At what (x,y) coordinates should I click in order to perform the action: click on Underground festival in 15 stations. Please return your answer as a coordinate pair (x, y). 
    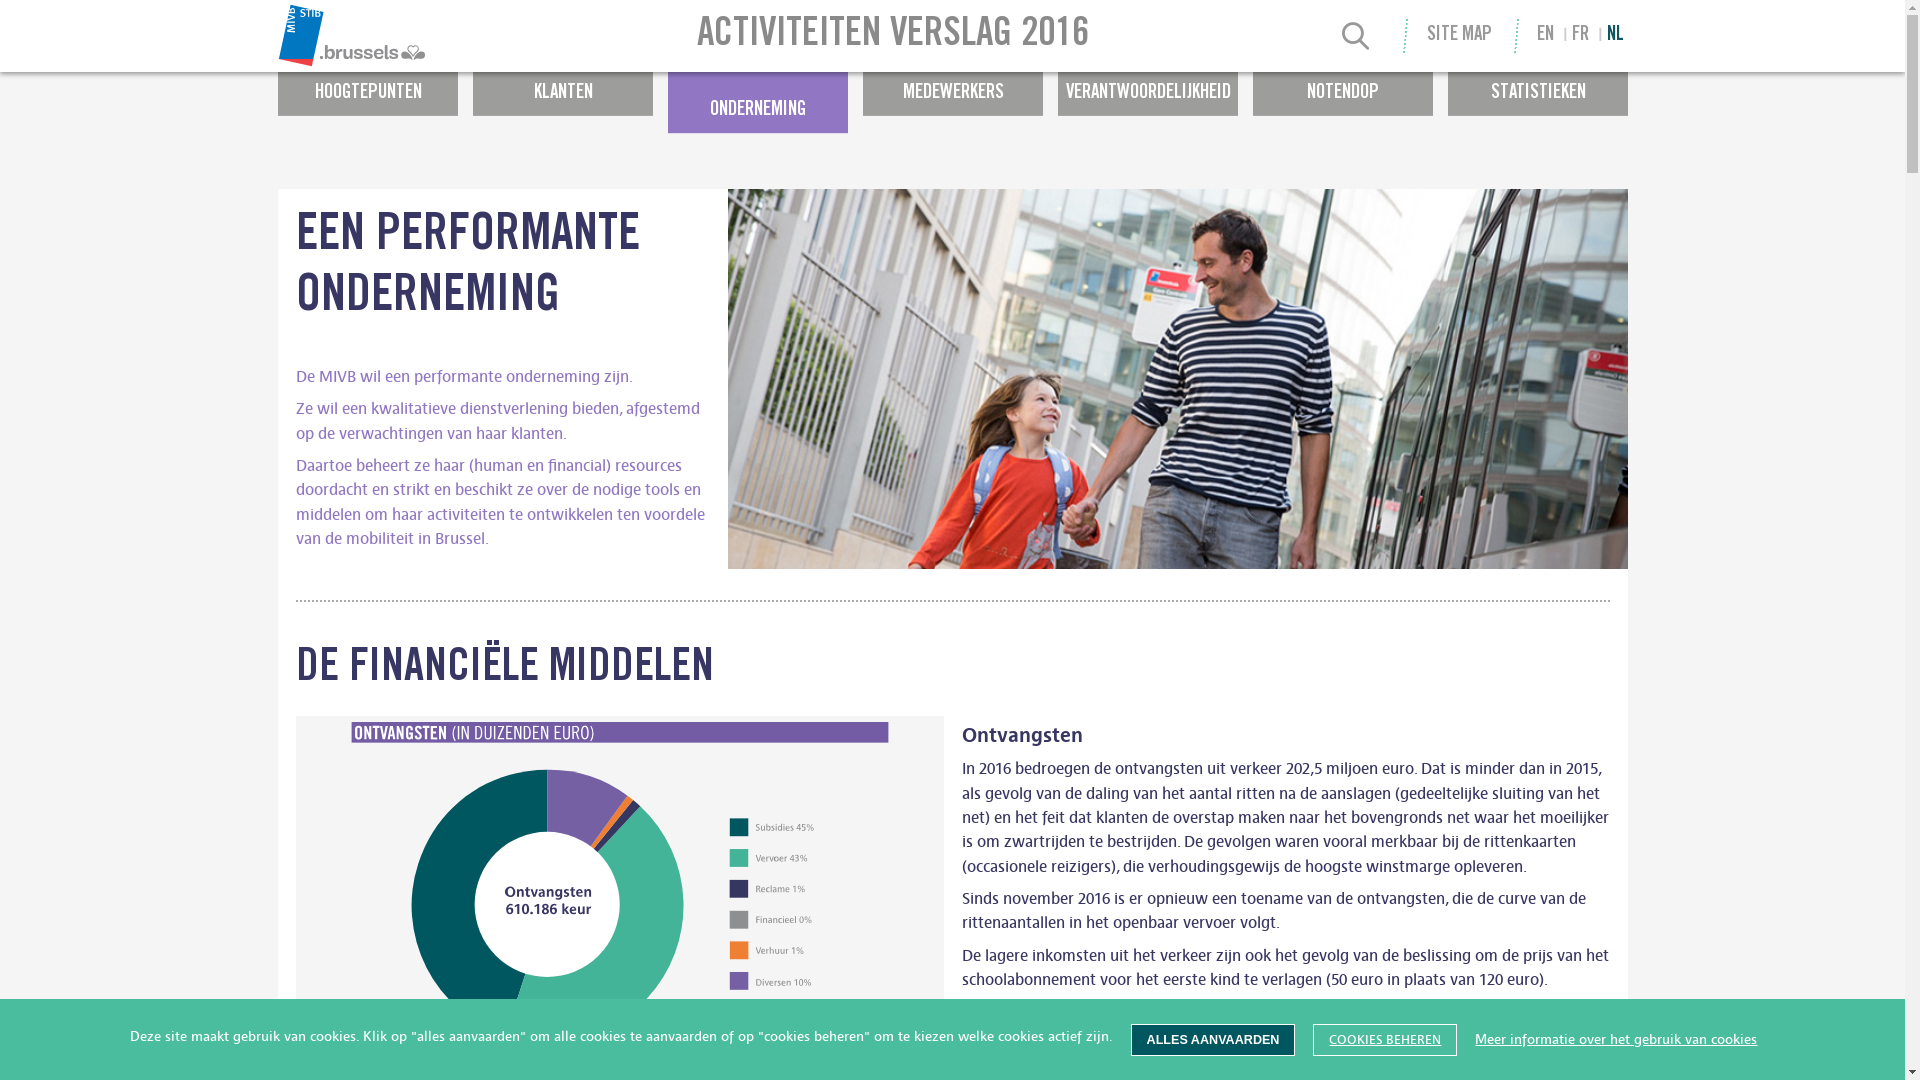
    Looking at the image, I should click on (454, 26).